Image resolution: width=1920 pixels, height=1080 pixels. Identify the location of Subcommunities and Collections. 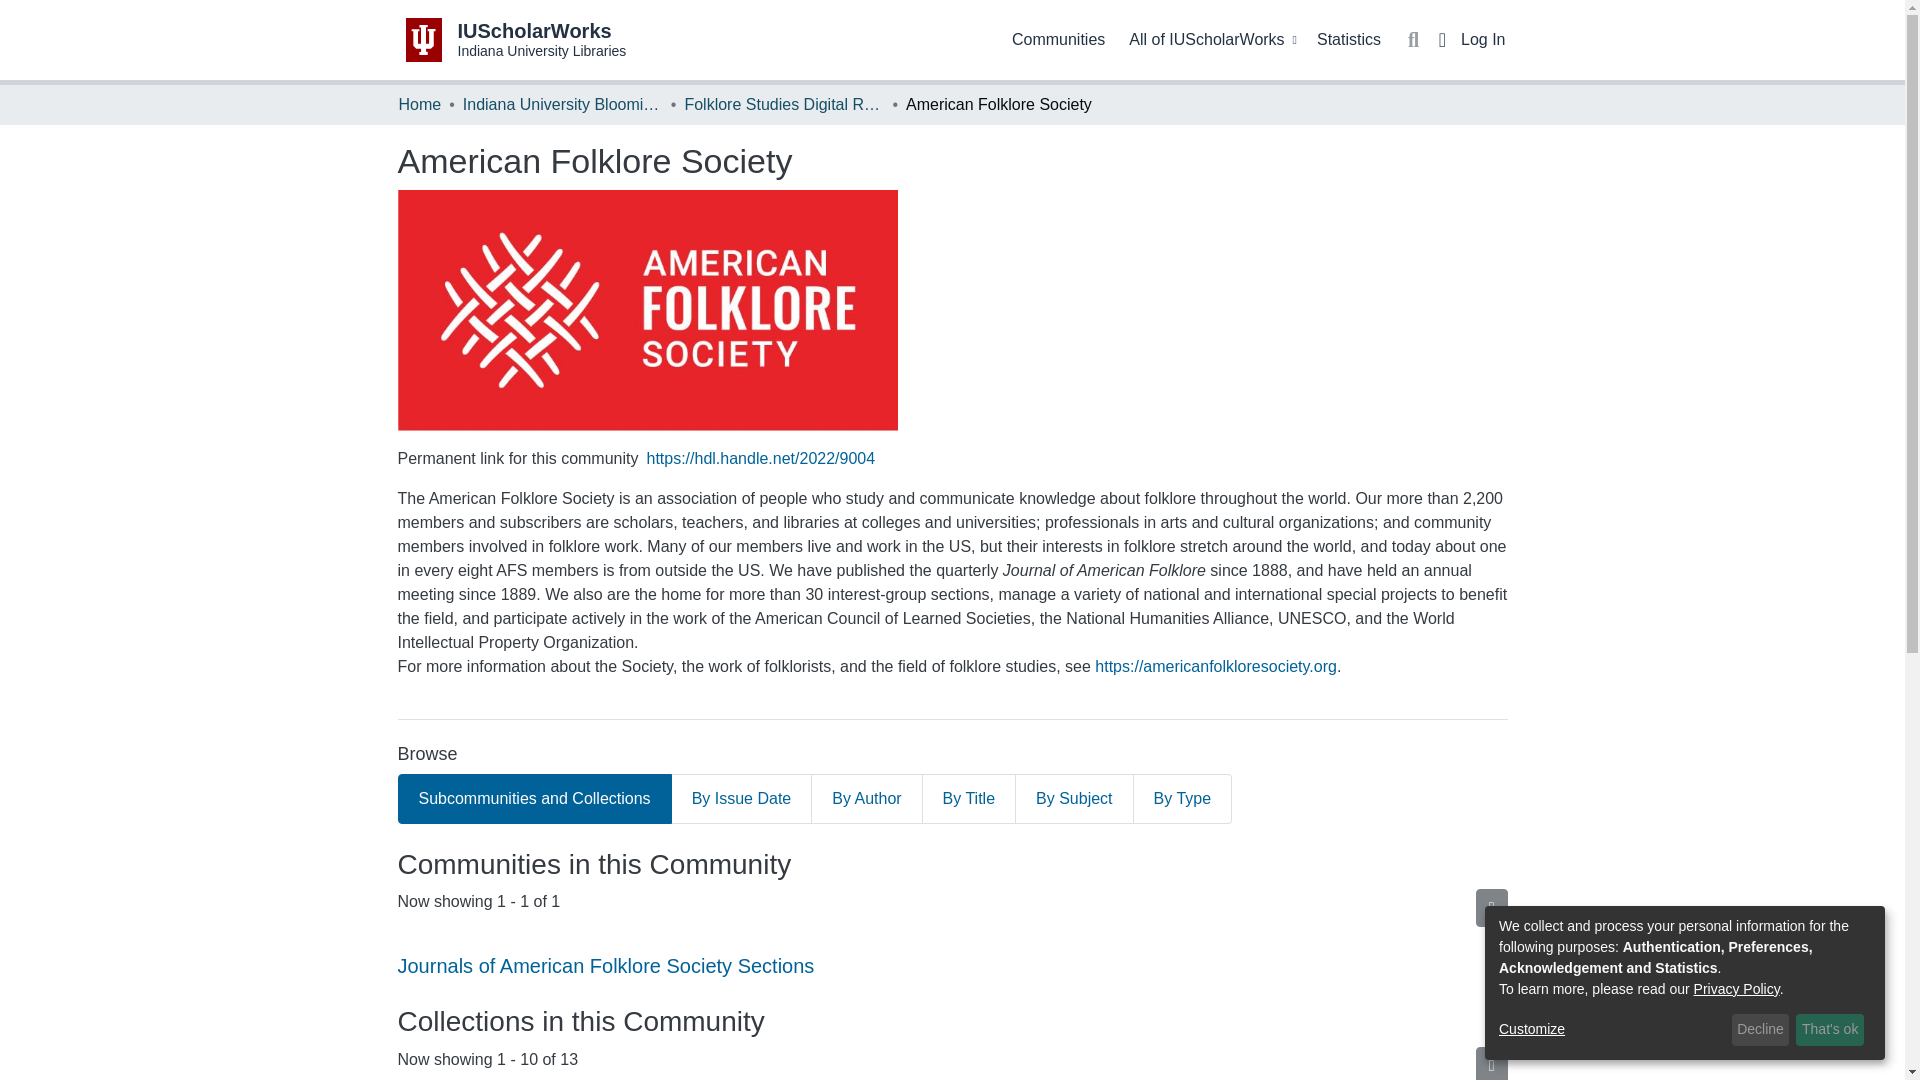
(534, 799).